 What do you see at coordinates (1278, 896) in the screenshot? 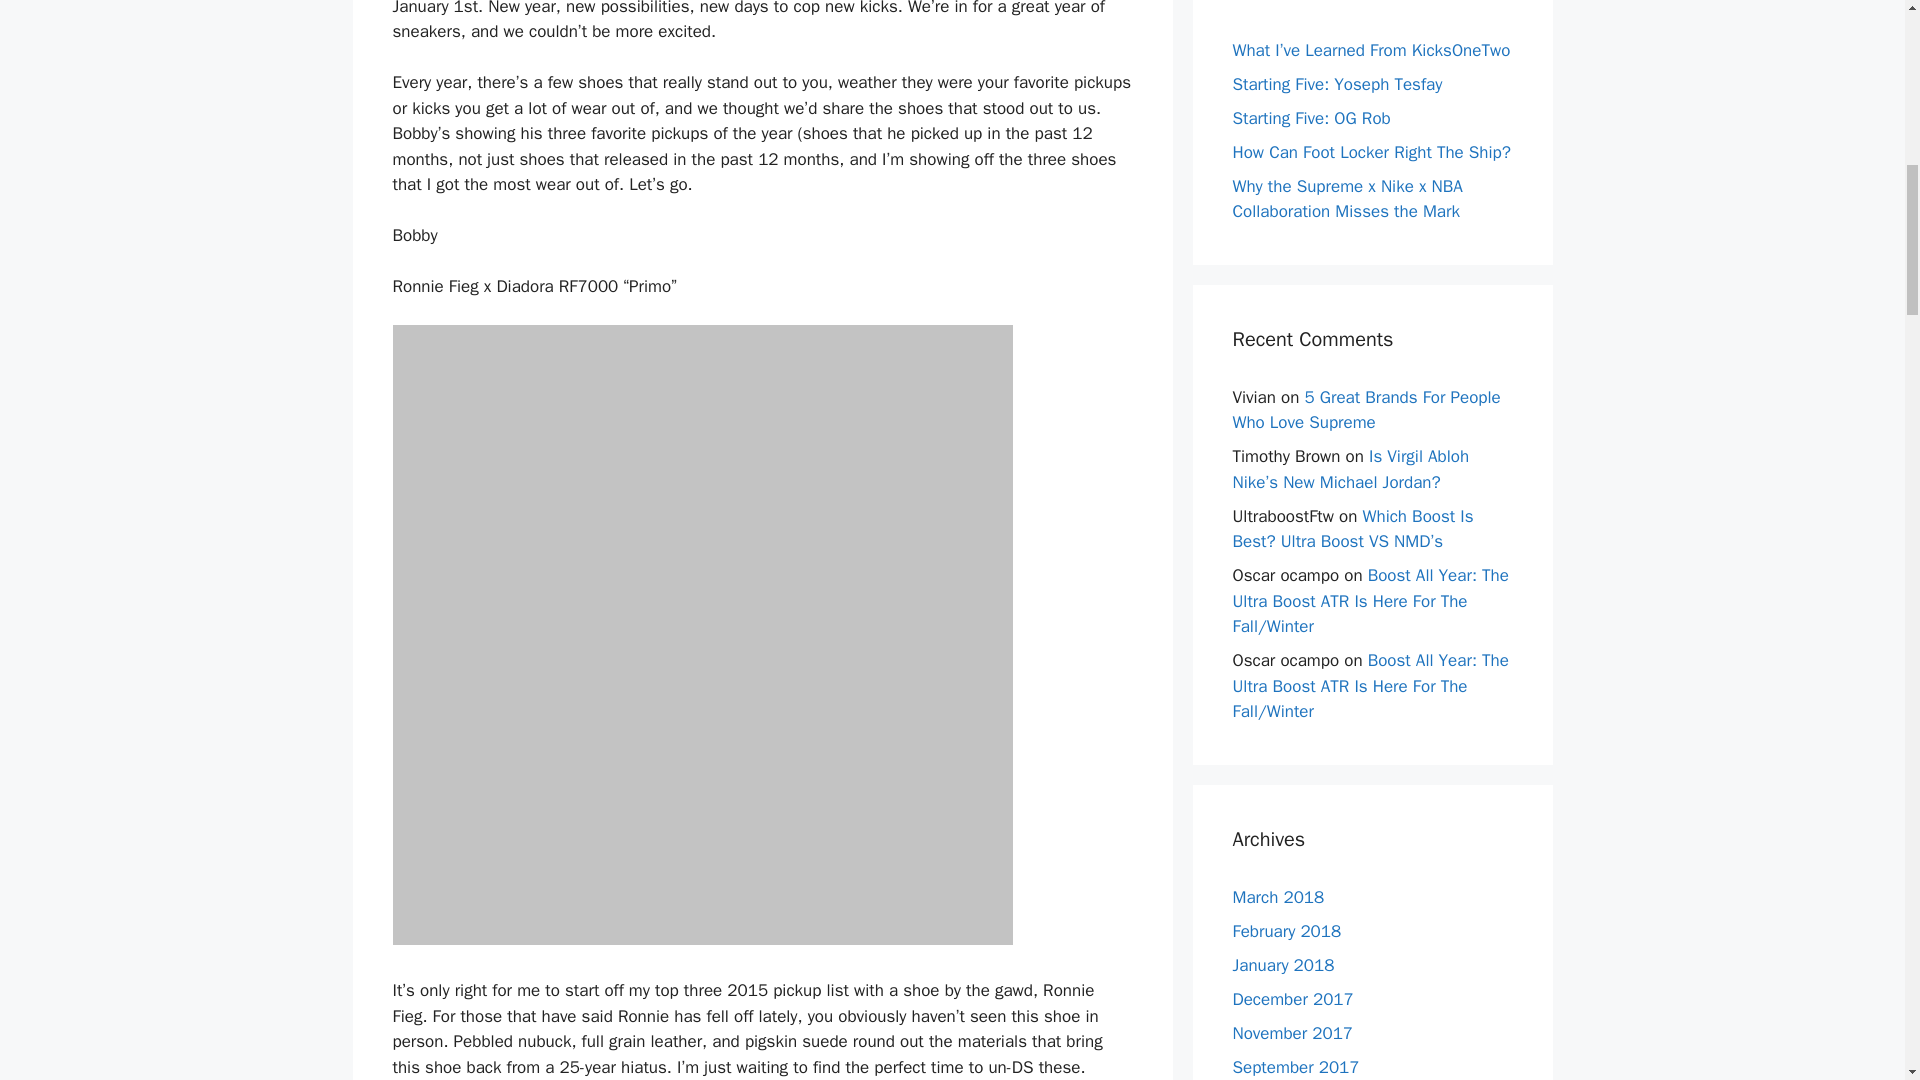
I see `March 2018` at bounding box center [1278, 896].